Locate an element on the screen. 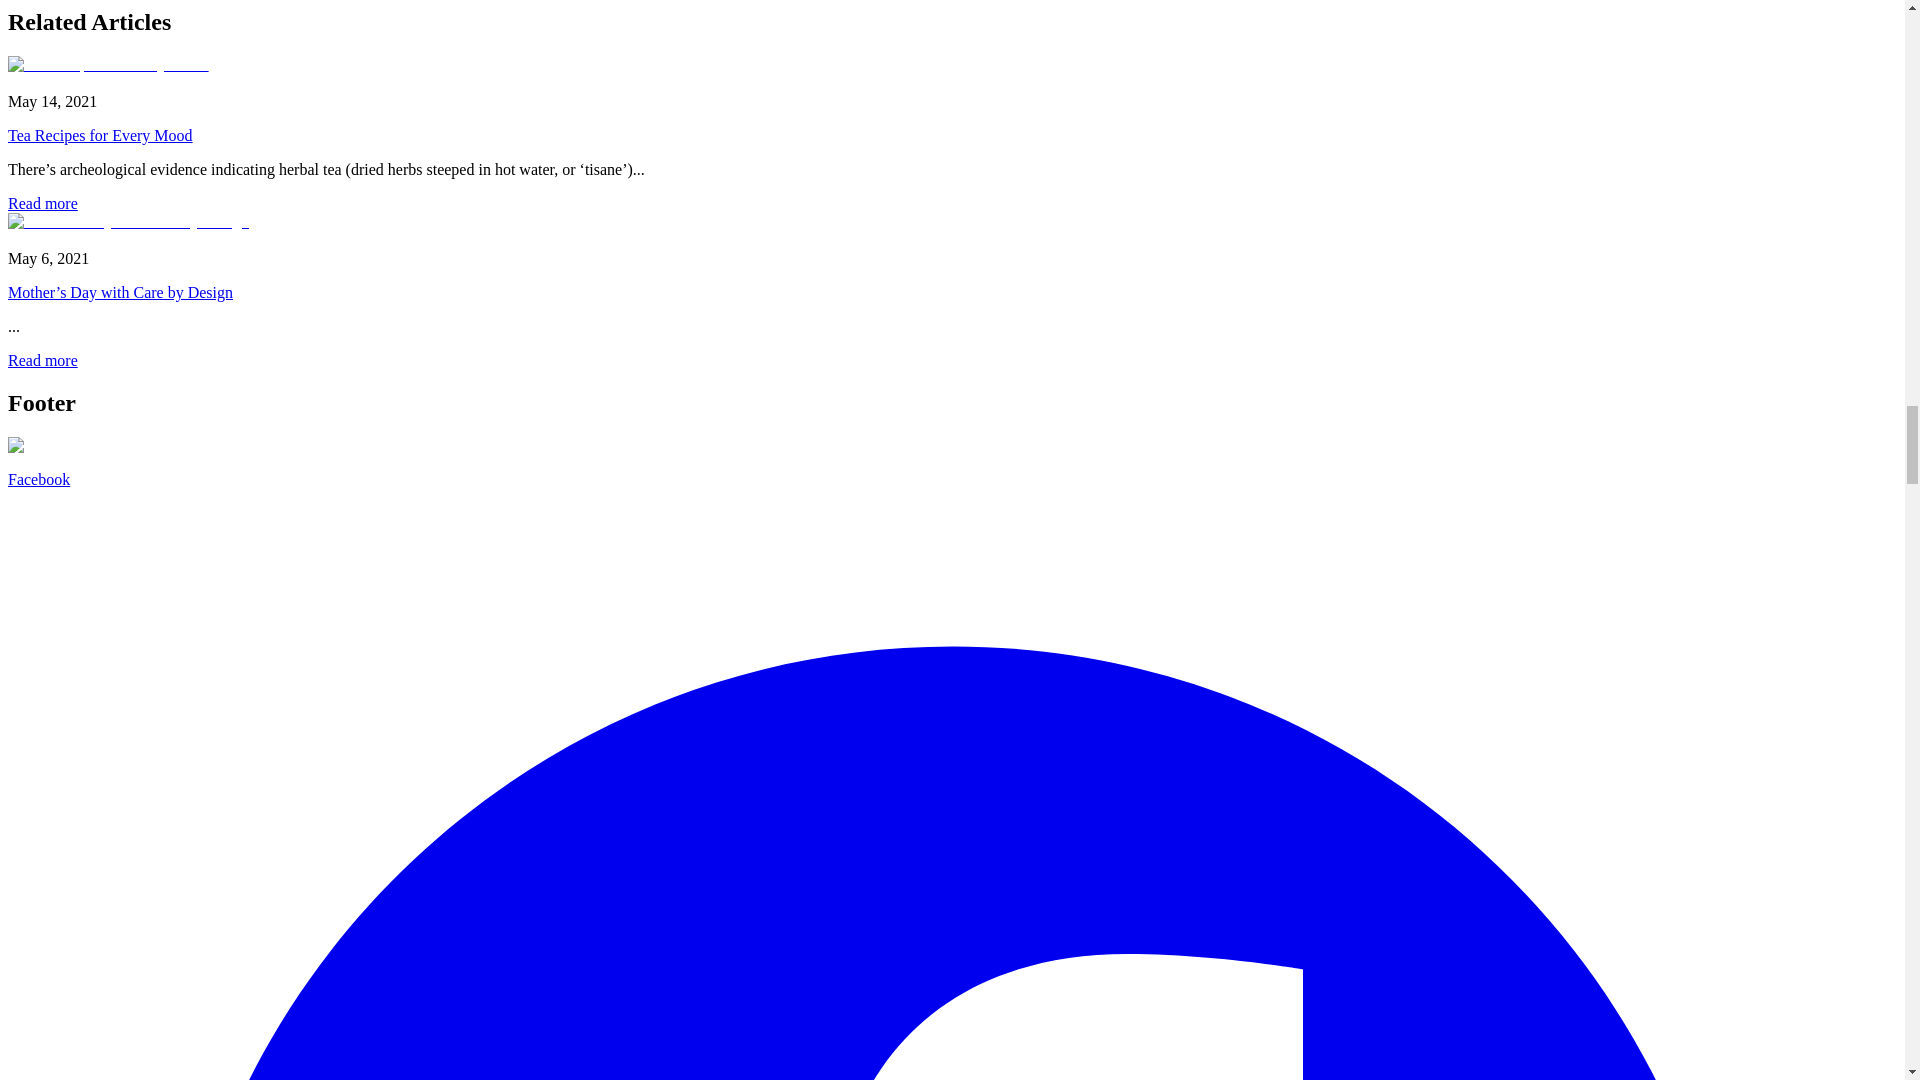 Image resolution: width=1920 pixels, height=1080 pixels. Tea Recipes for Every Mood is located at coordinates (100, 135).